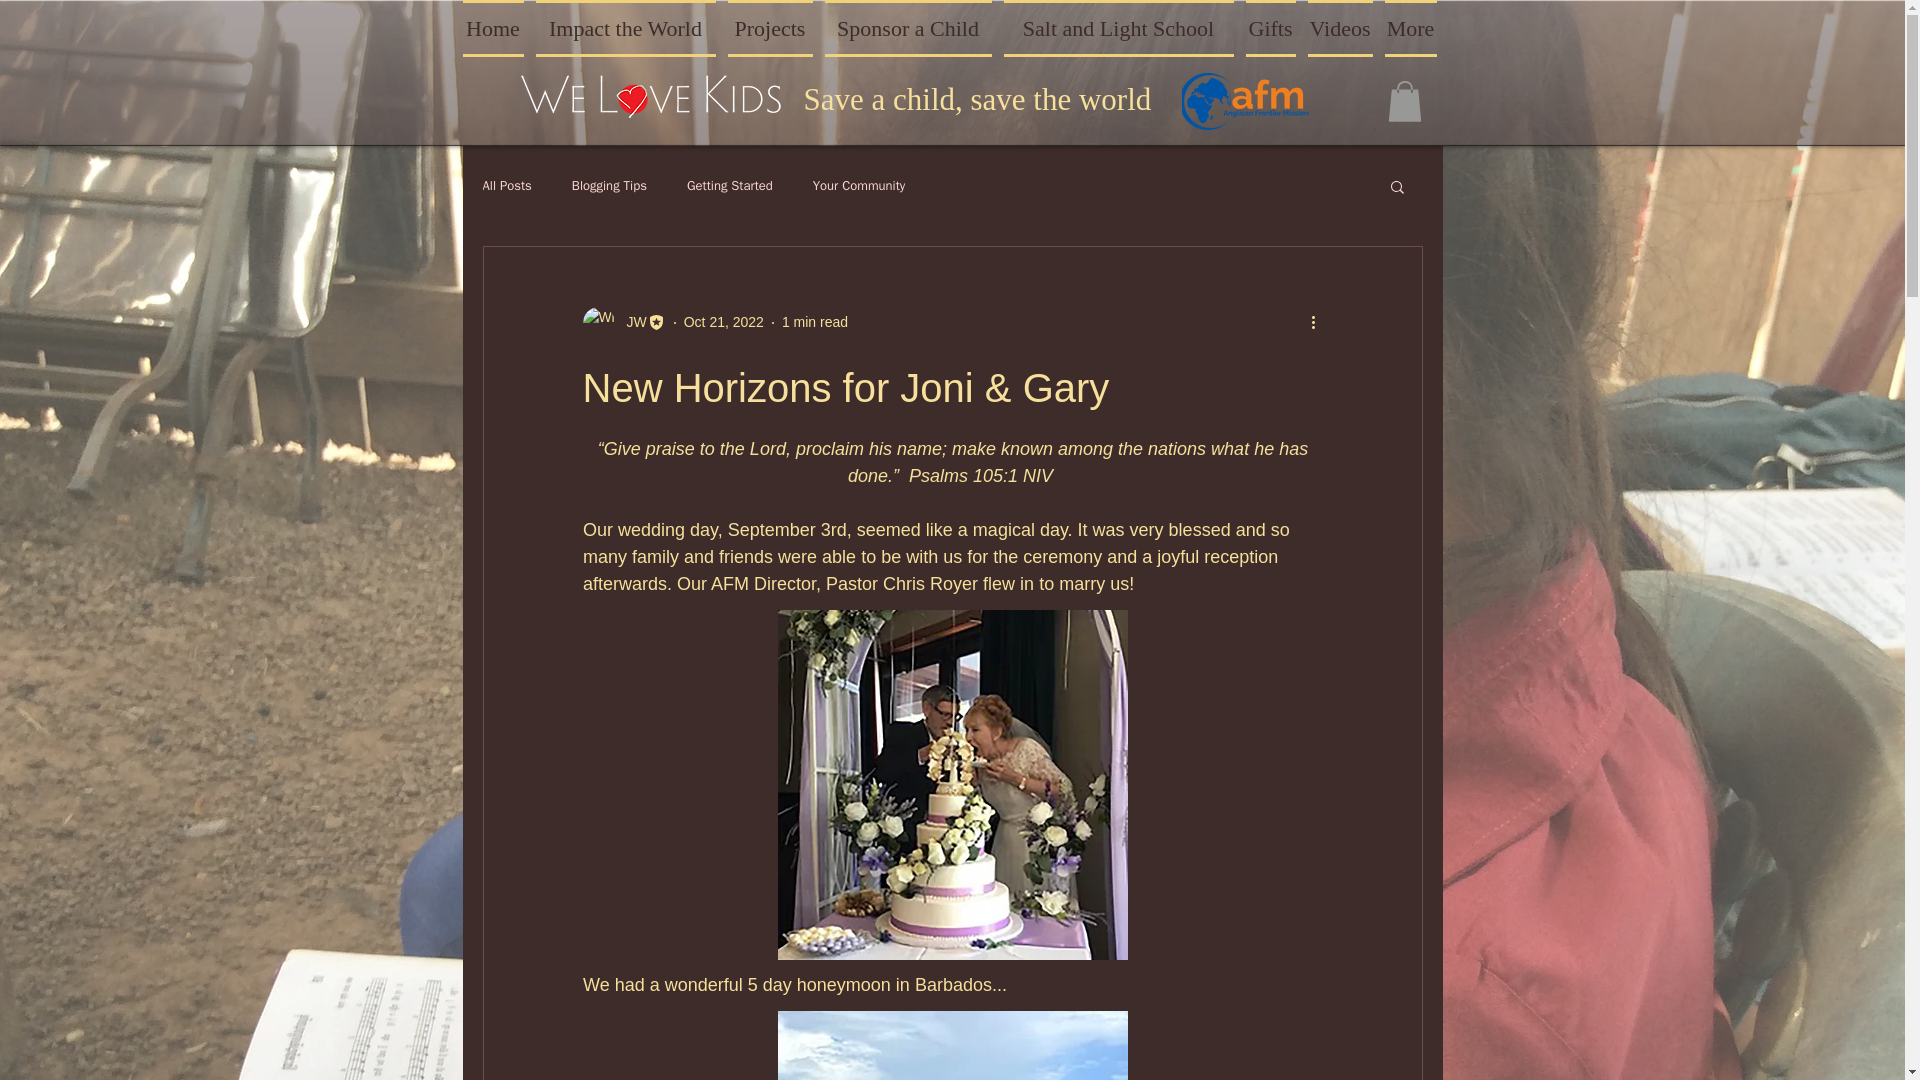 The width and height of the screenshot is (1920, 1080). I want to click on Getting Started, so click(730, 186).